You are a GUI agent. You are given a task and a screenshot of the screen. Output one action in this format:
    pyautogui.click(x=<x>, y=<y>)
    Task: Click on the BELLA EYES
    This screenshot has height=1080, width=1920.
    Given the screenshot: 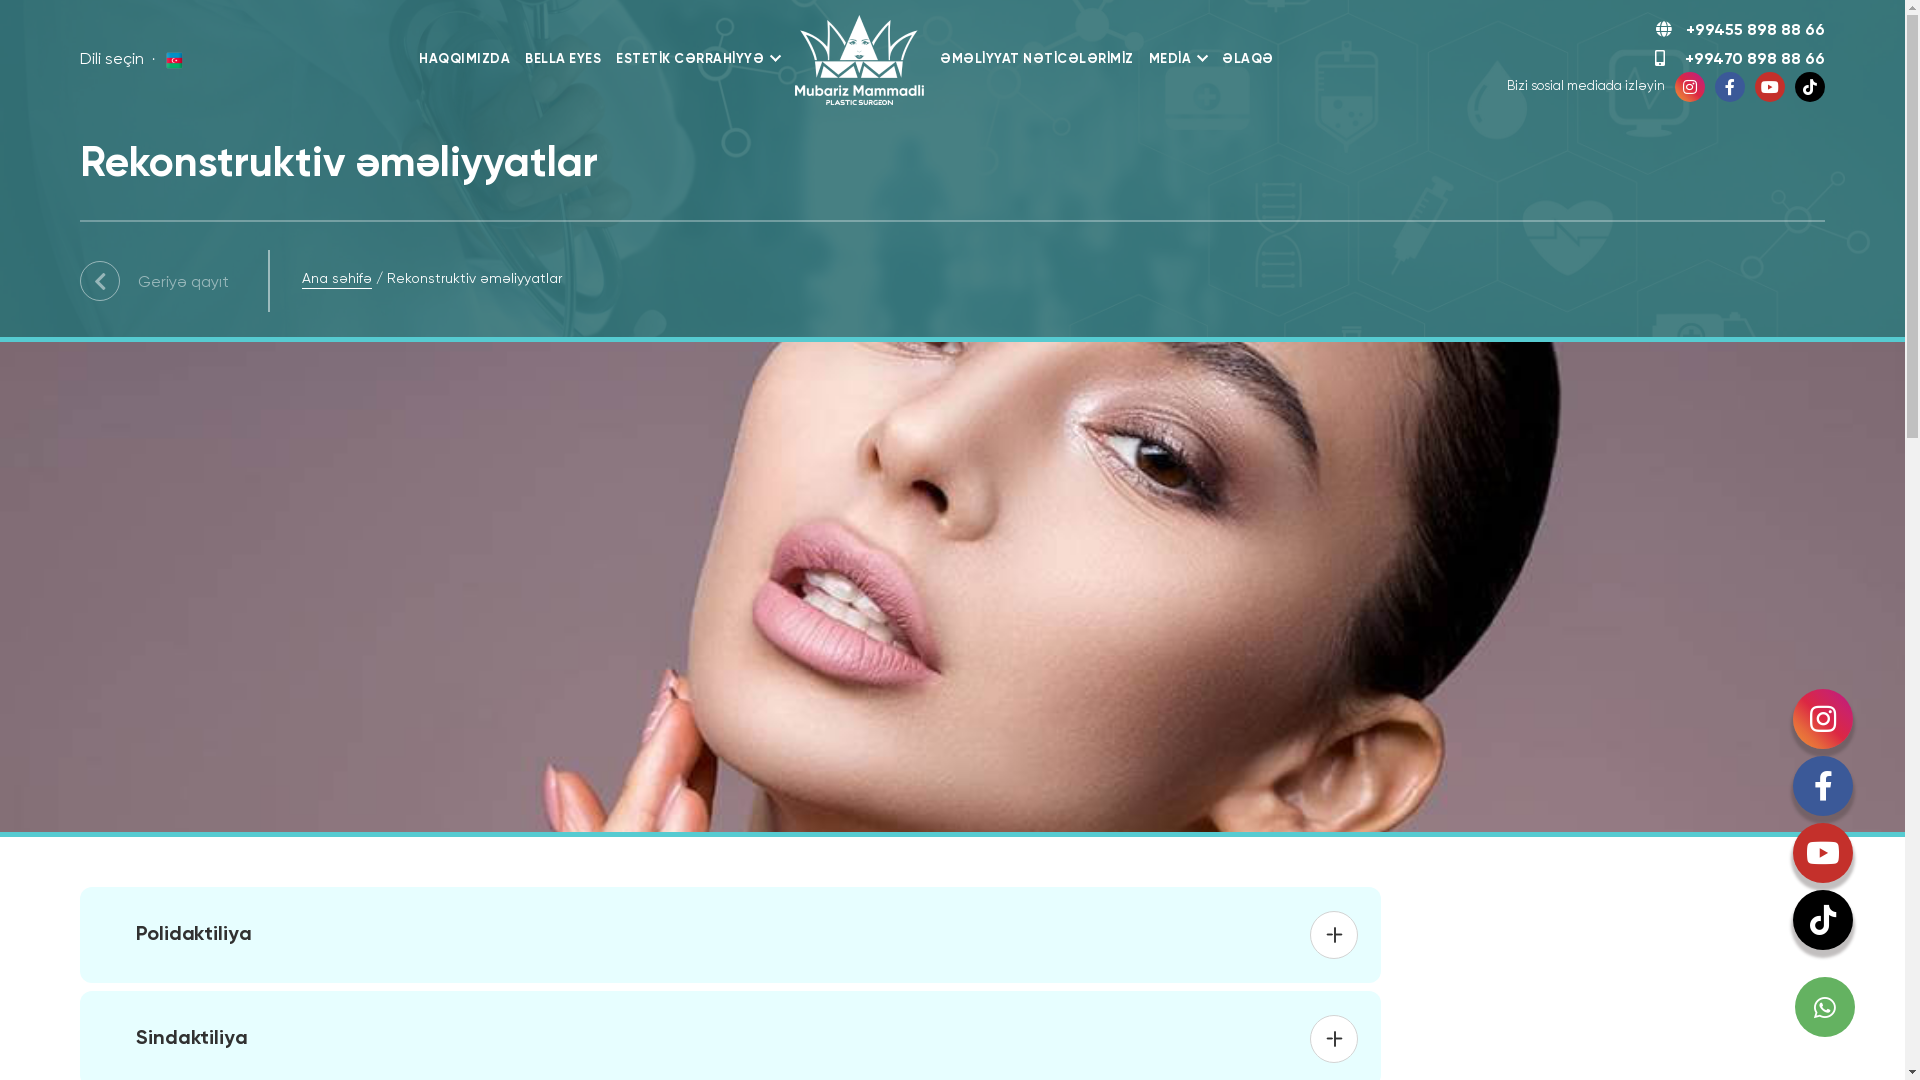 What is the action you would take?
    pyautogui.click(x=563, y=60)
    